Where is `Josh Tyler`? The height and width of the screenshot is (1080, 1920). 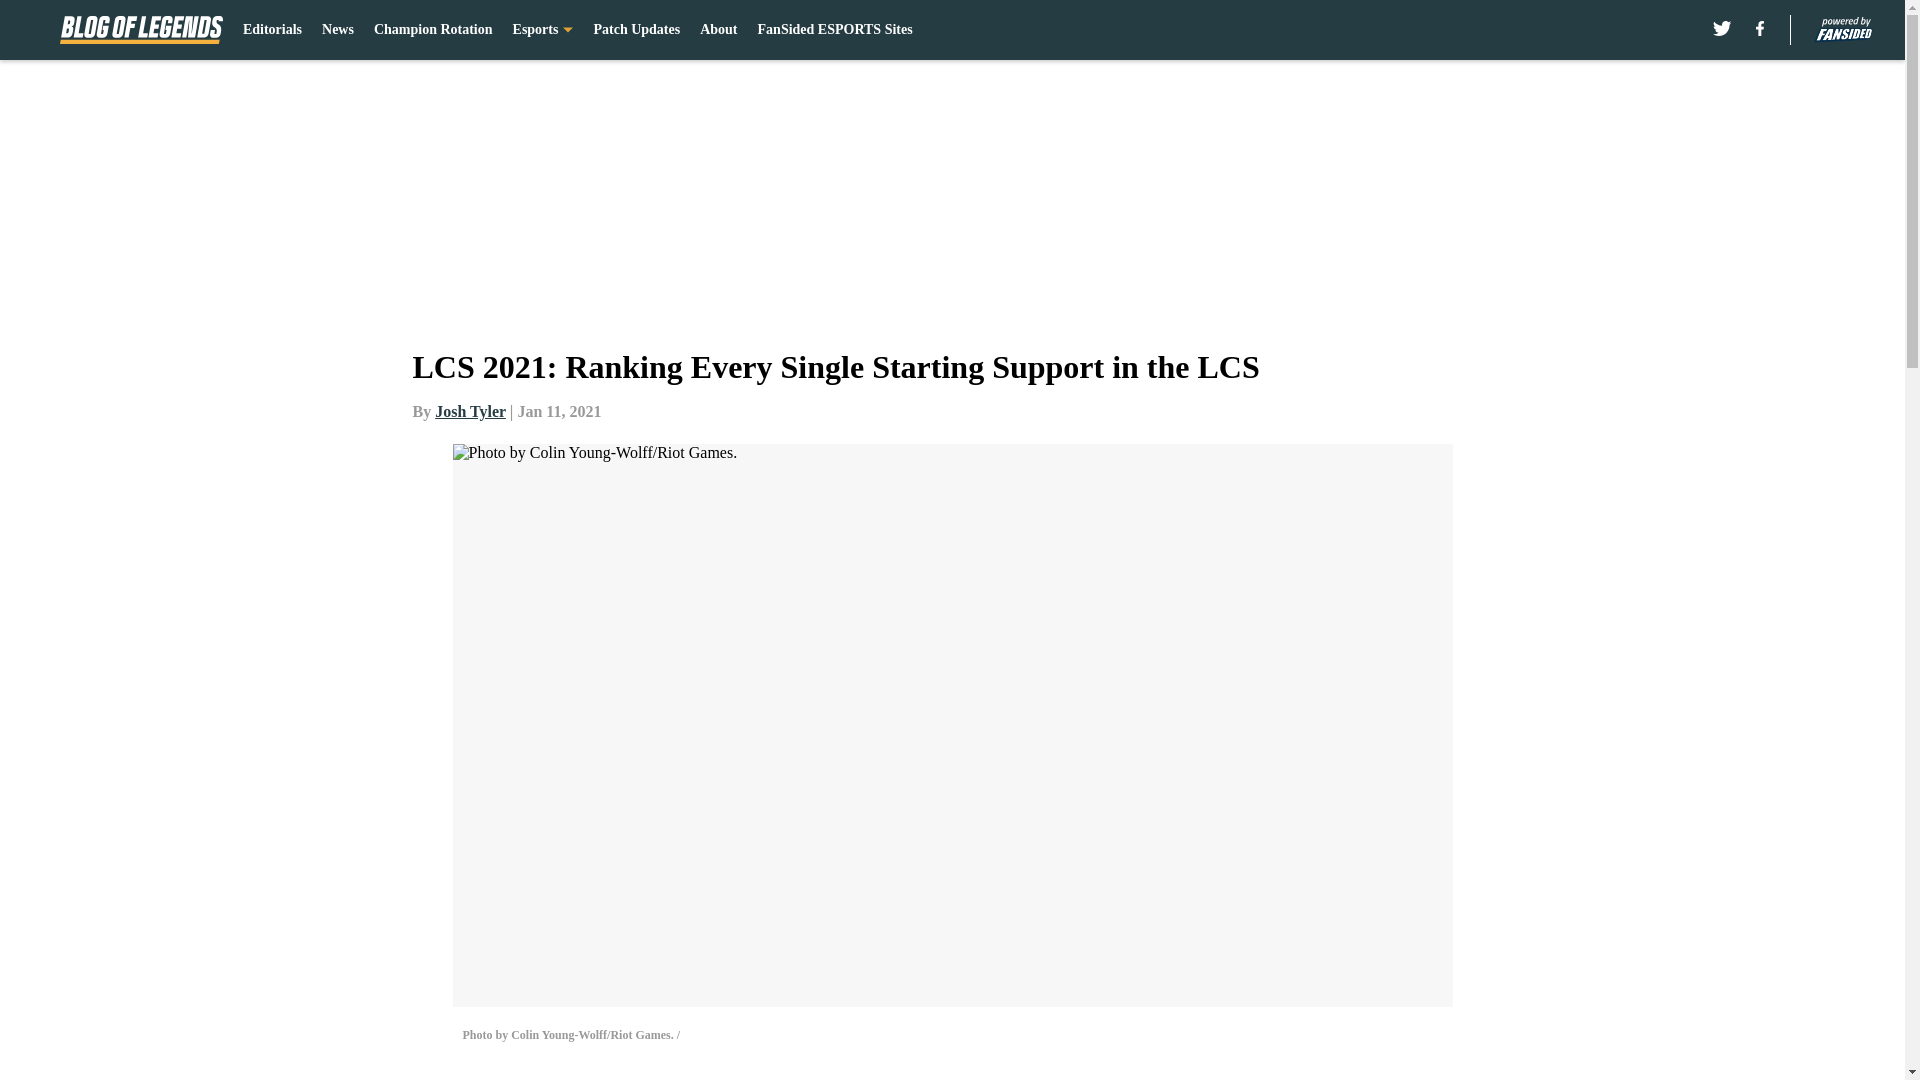
Josh Tyler is located at coordinates (470, 411).